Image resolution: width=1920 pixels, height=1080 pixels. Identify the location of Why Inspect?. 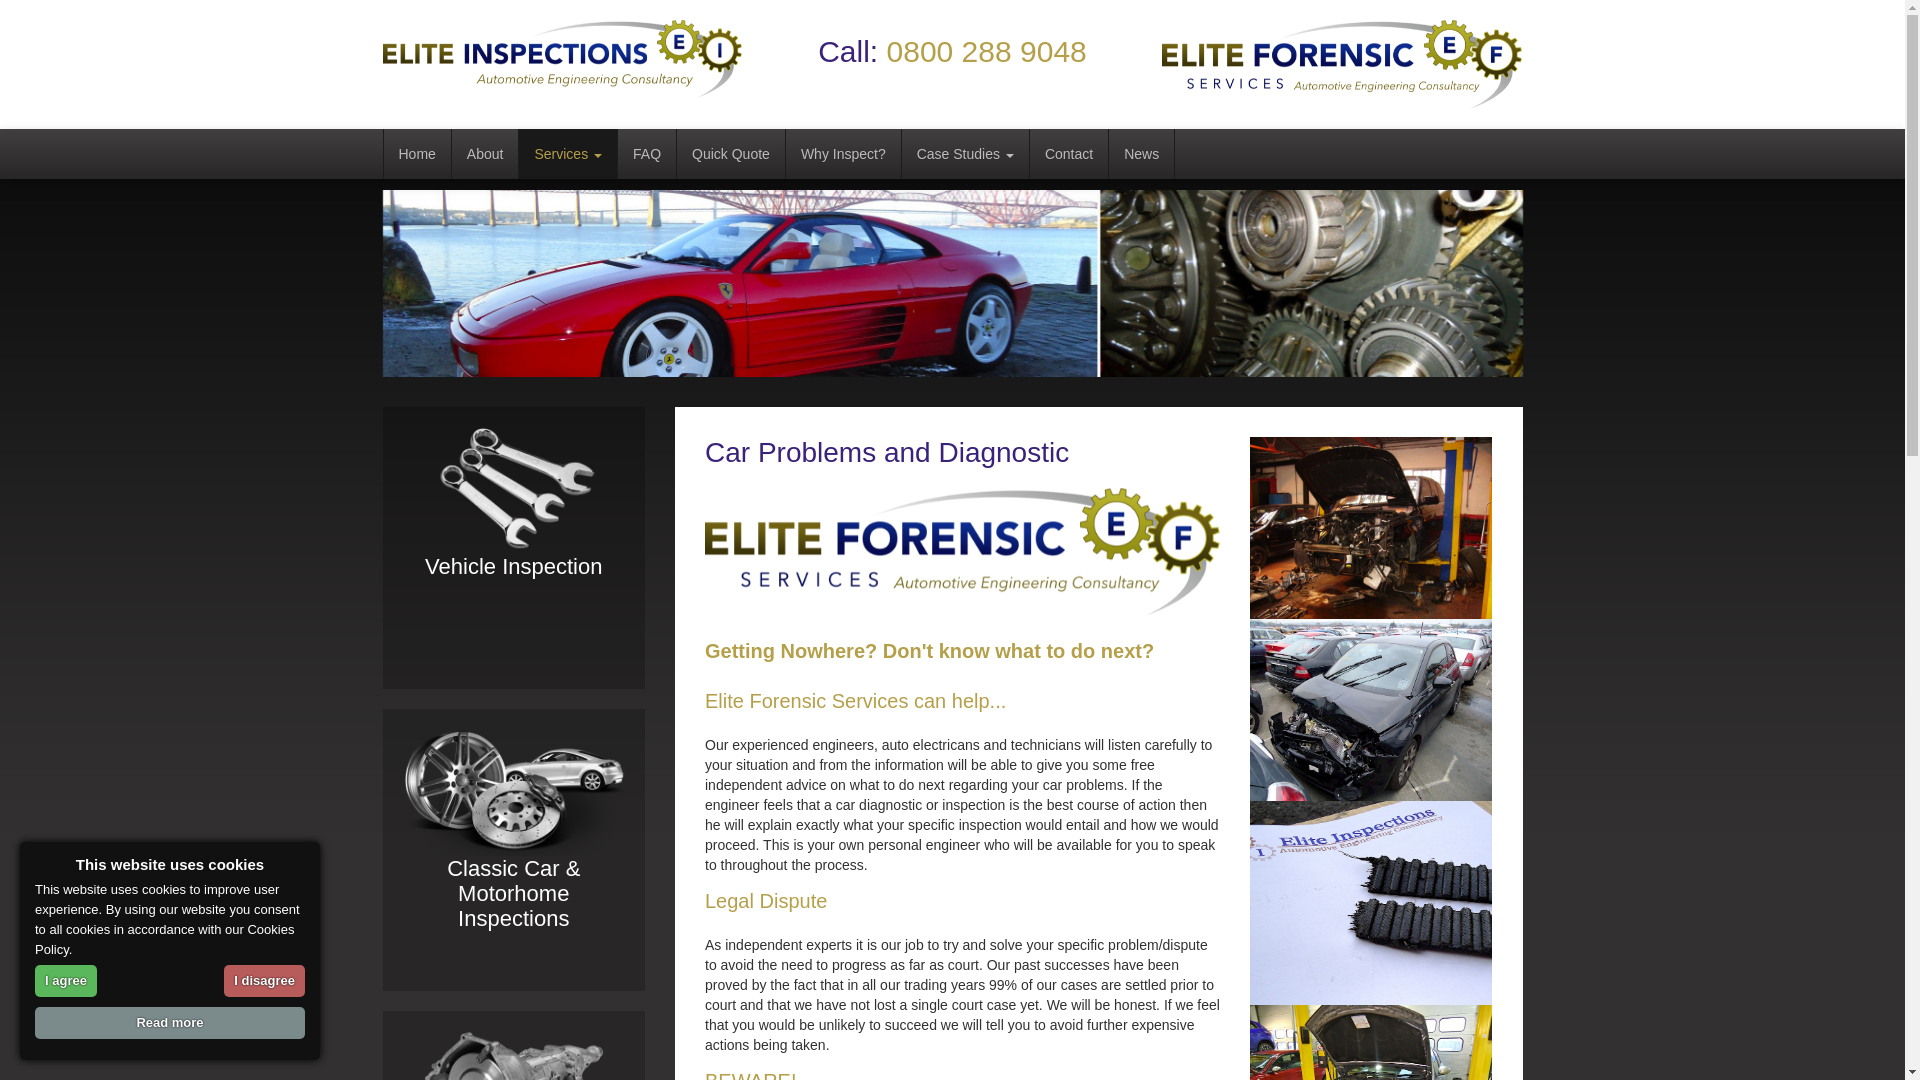
(844, 154).